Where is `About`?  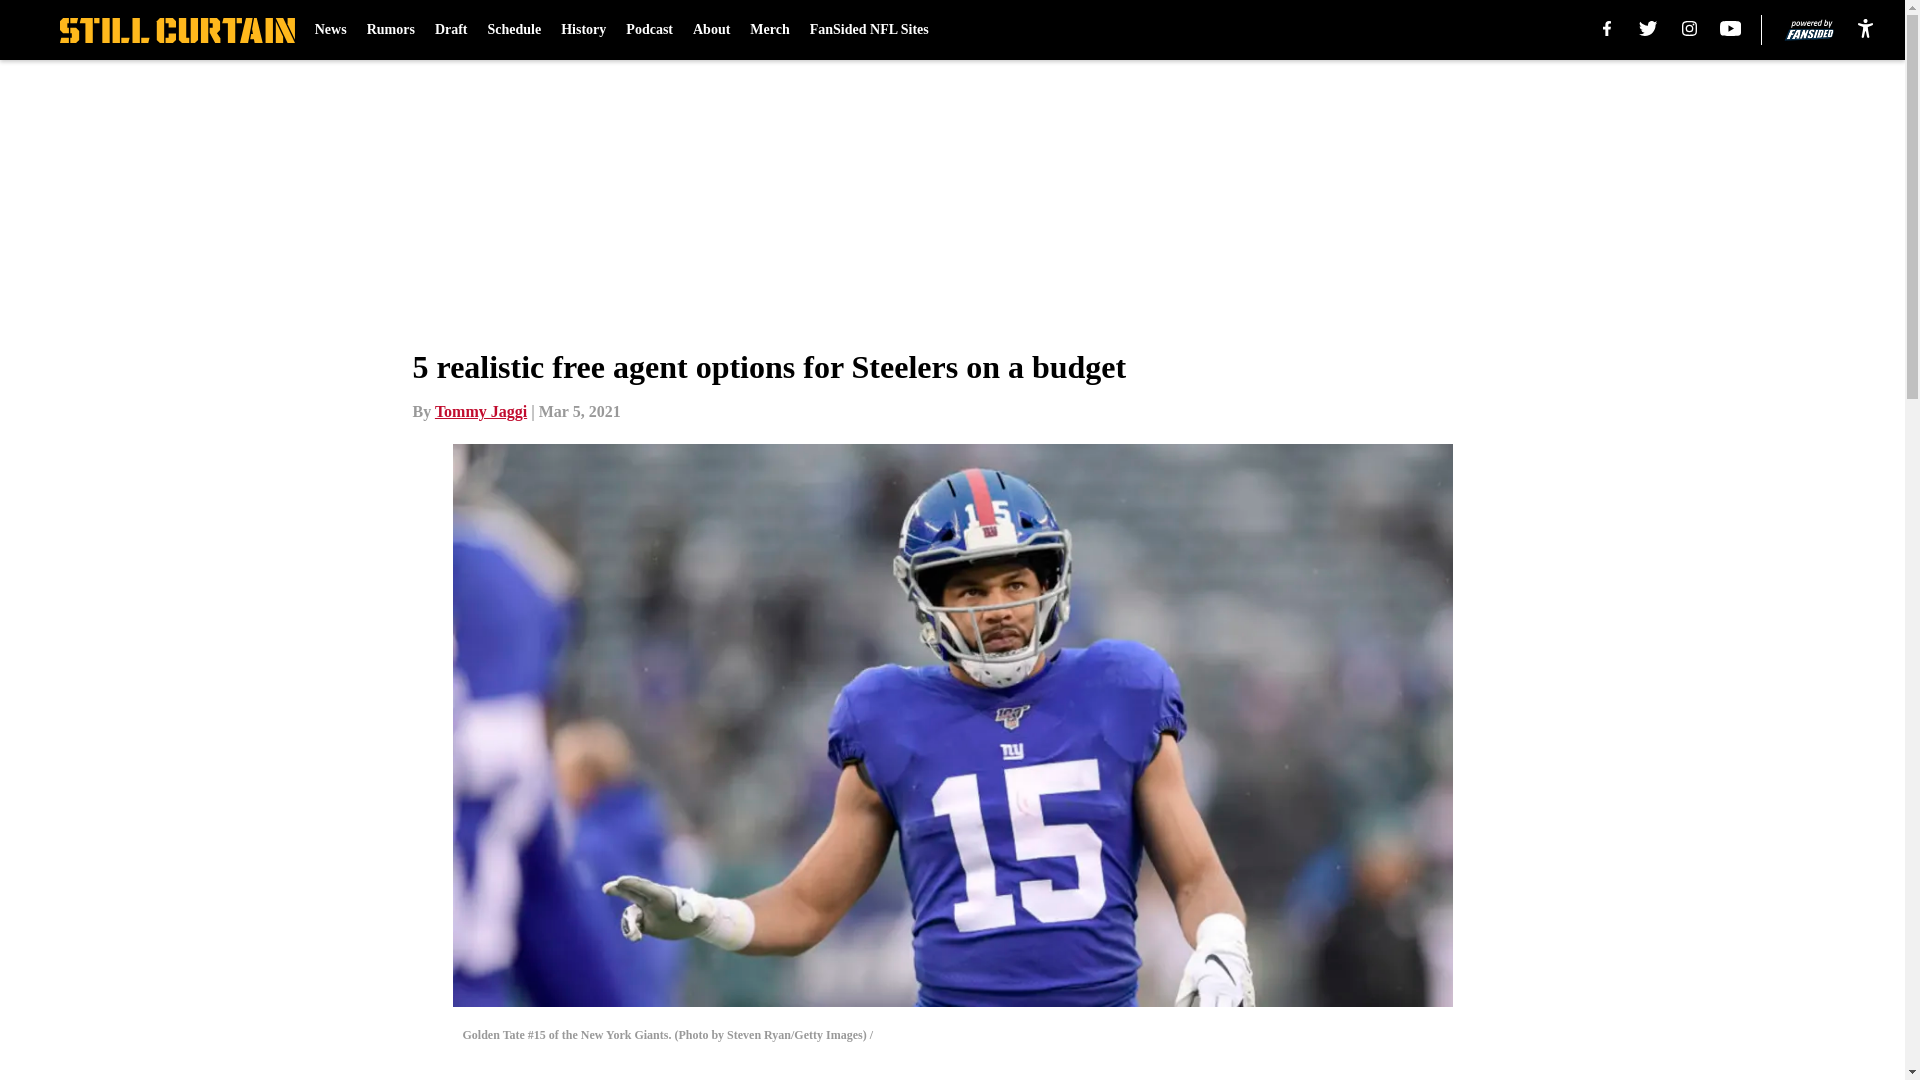
About is located at coordinates (711, 30).